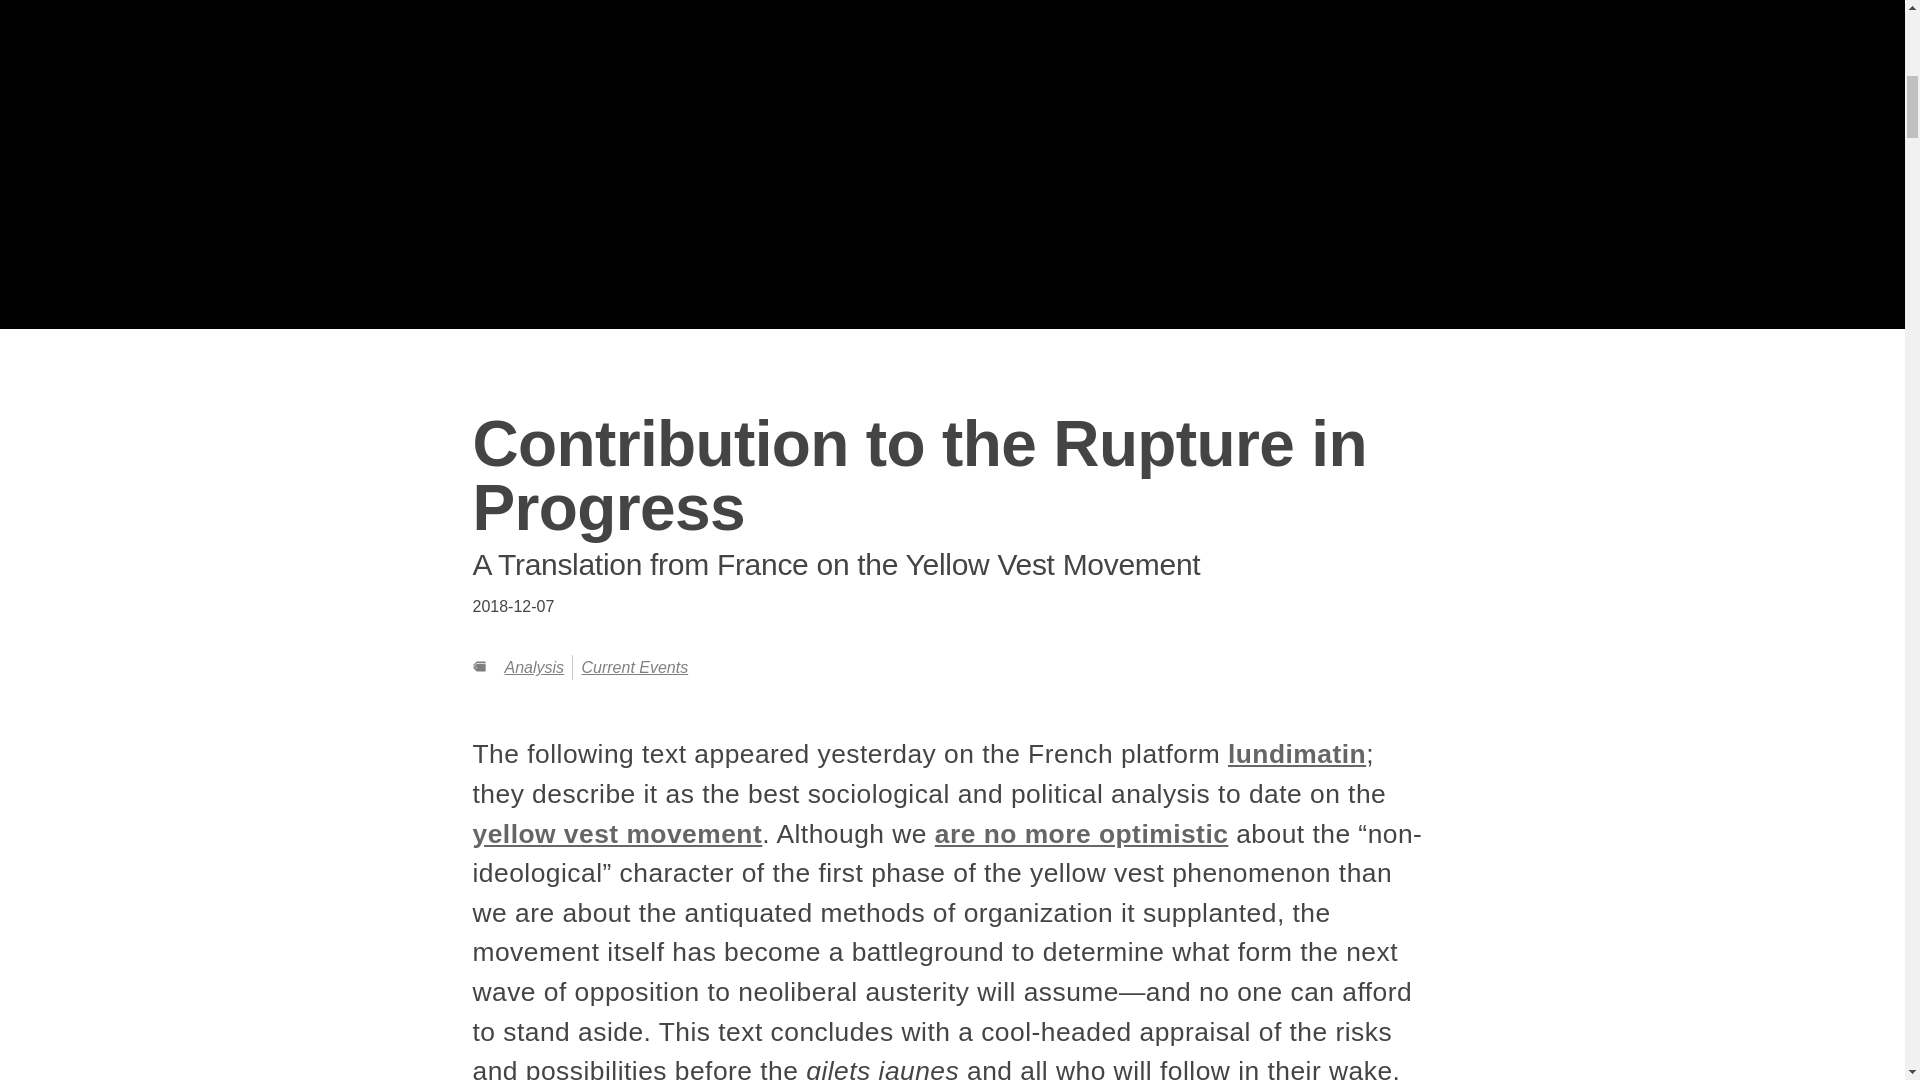  Describe the element at coordinates (1296, 753) in the screenshot. I see `lundimatin` at that location.